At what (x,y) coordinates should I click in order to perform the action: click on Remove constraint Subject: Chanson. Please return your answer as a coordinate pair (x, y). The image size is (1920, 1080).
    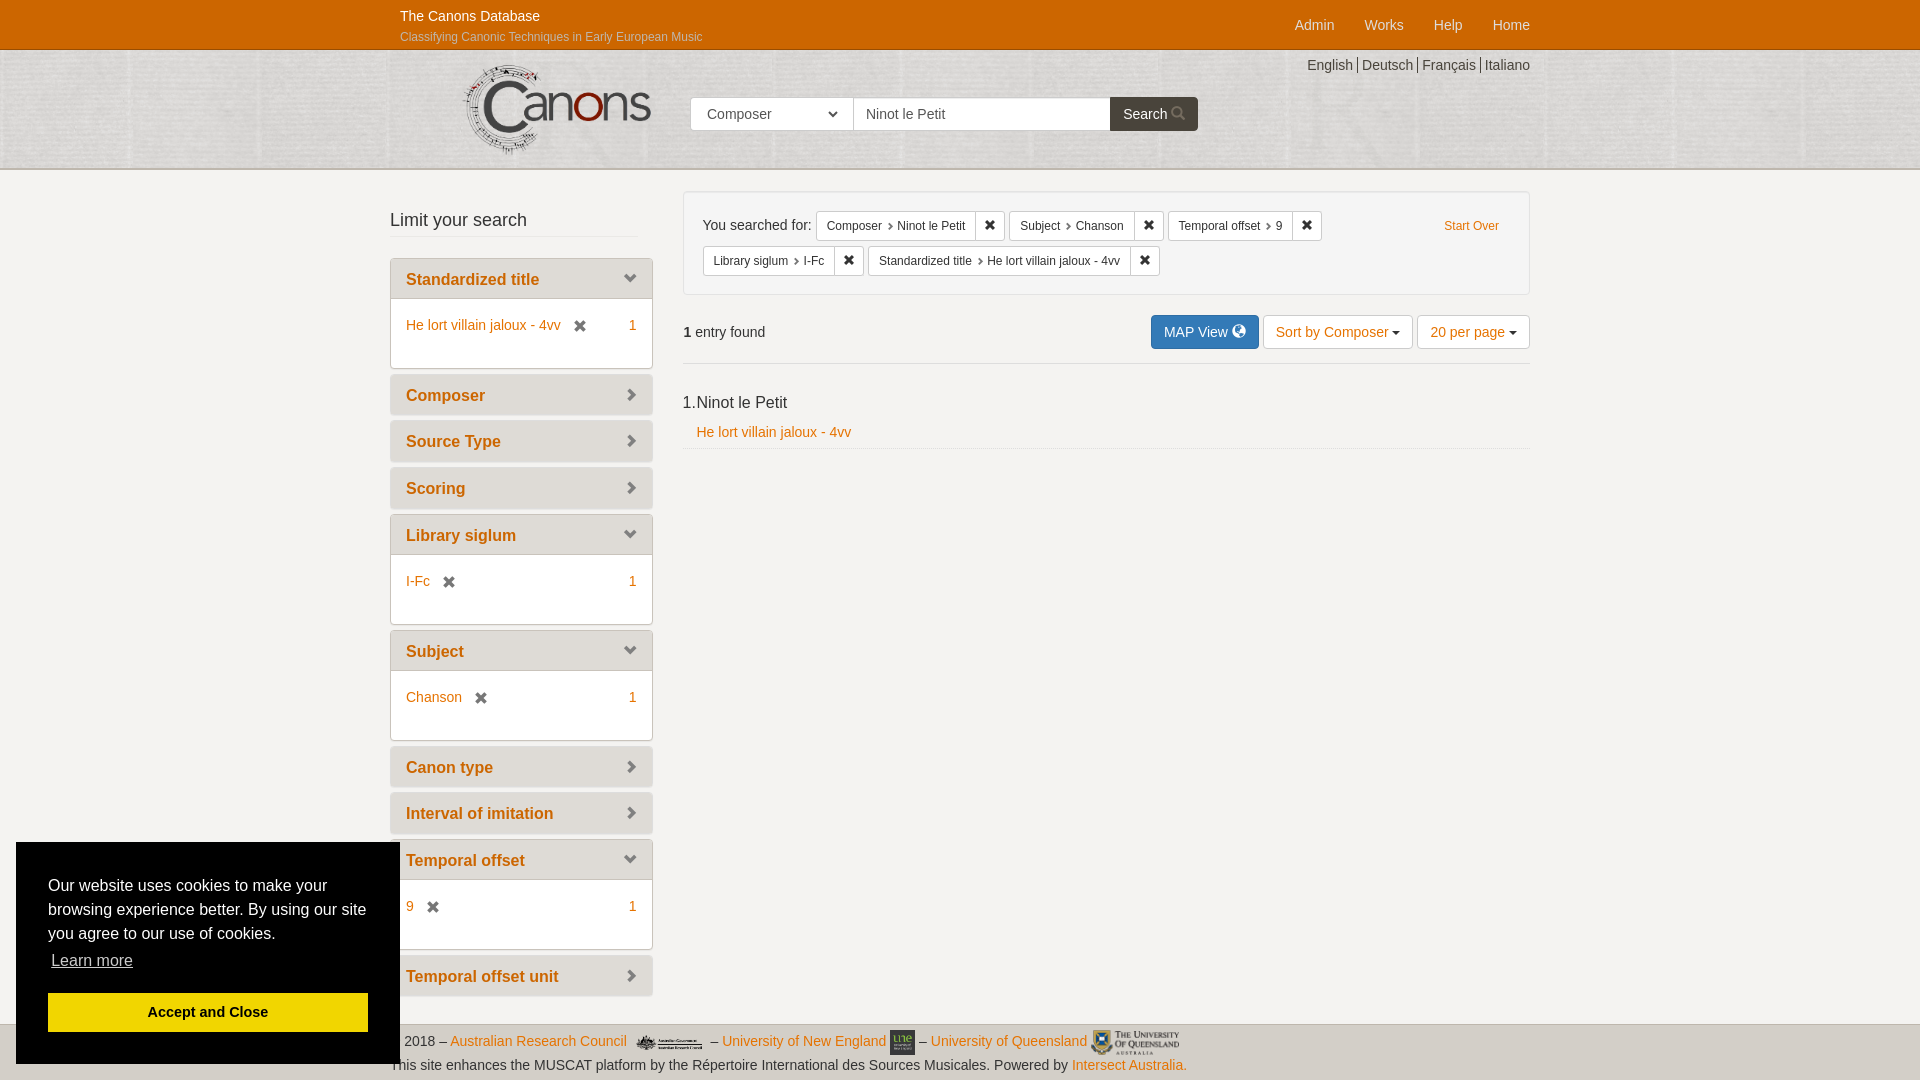
    Looking at the image, I should click on (1149, 226).